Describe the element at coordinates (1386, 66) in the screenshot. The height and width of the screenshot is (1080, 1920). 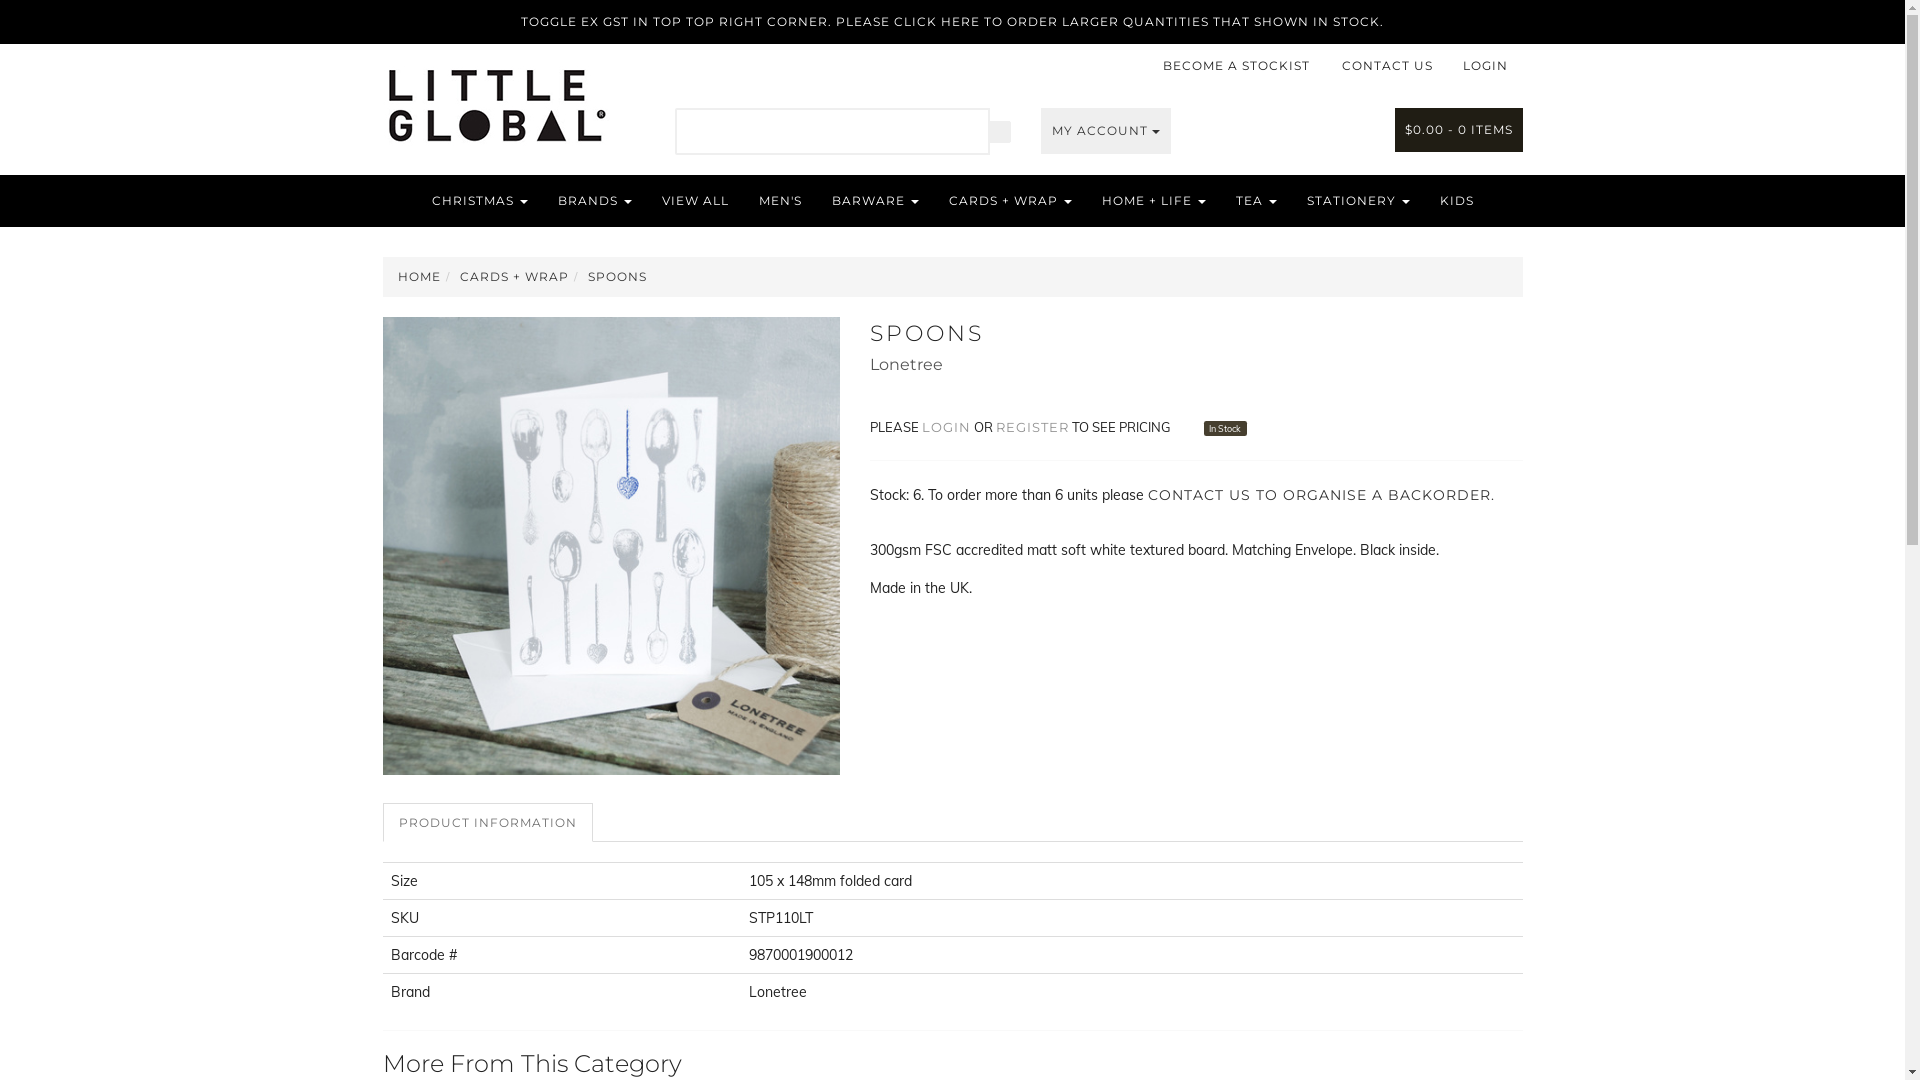
I see `CONTACT US` at that location.